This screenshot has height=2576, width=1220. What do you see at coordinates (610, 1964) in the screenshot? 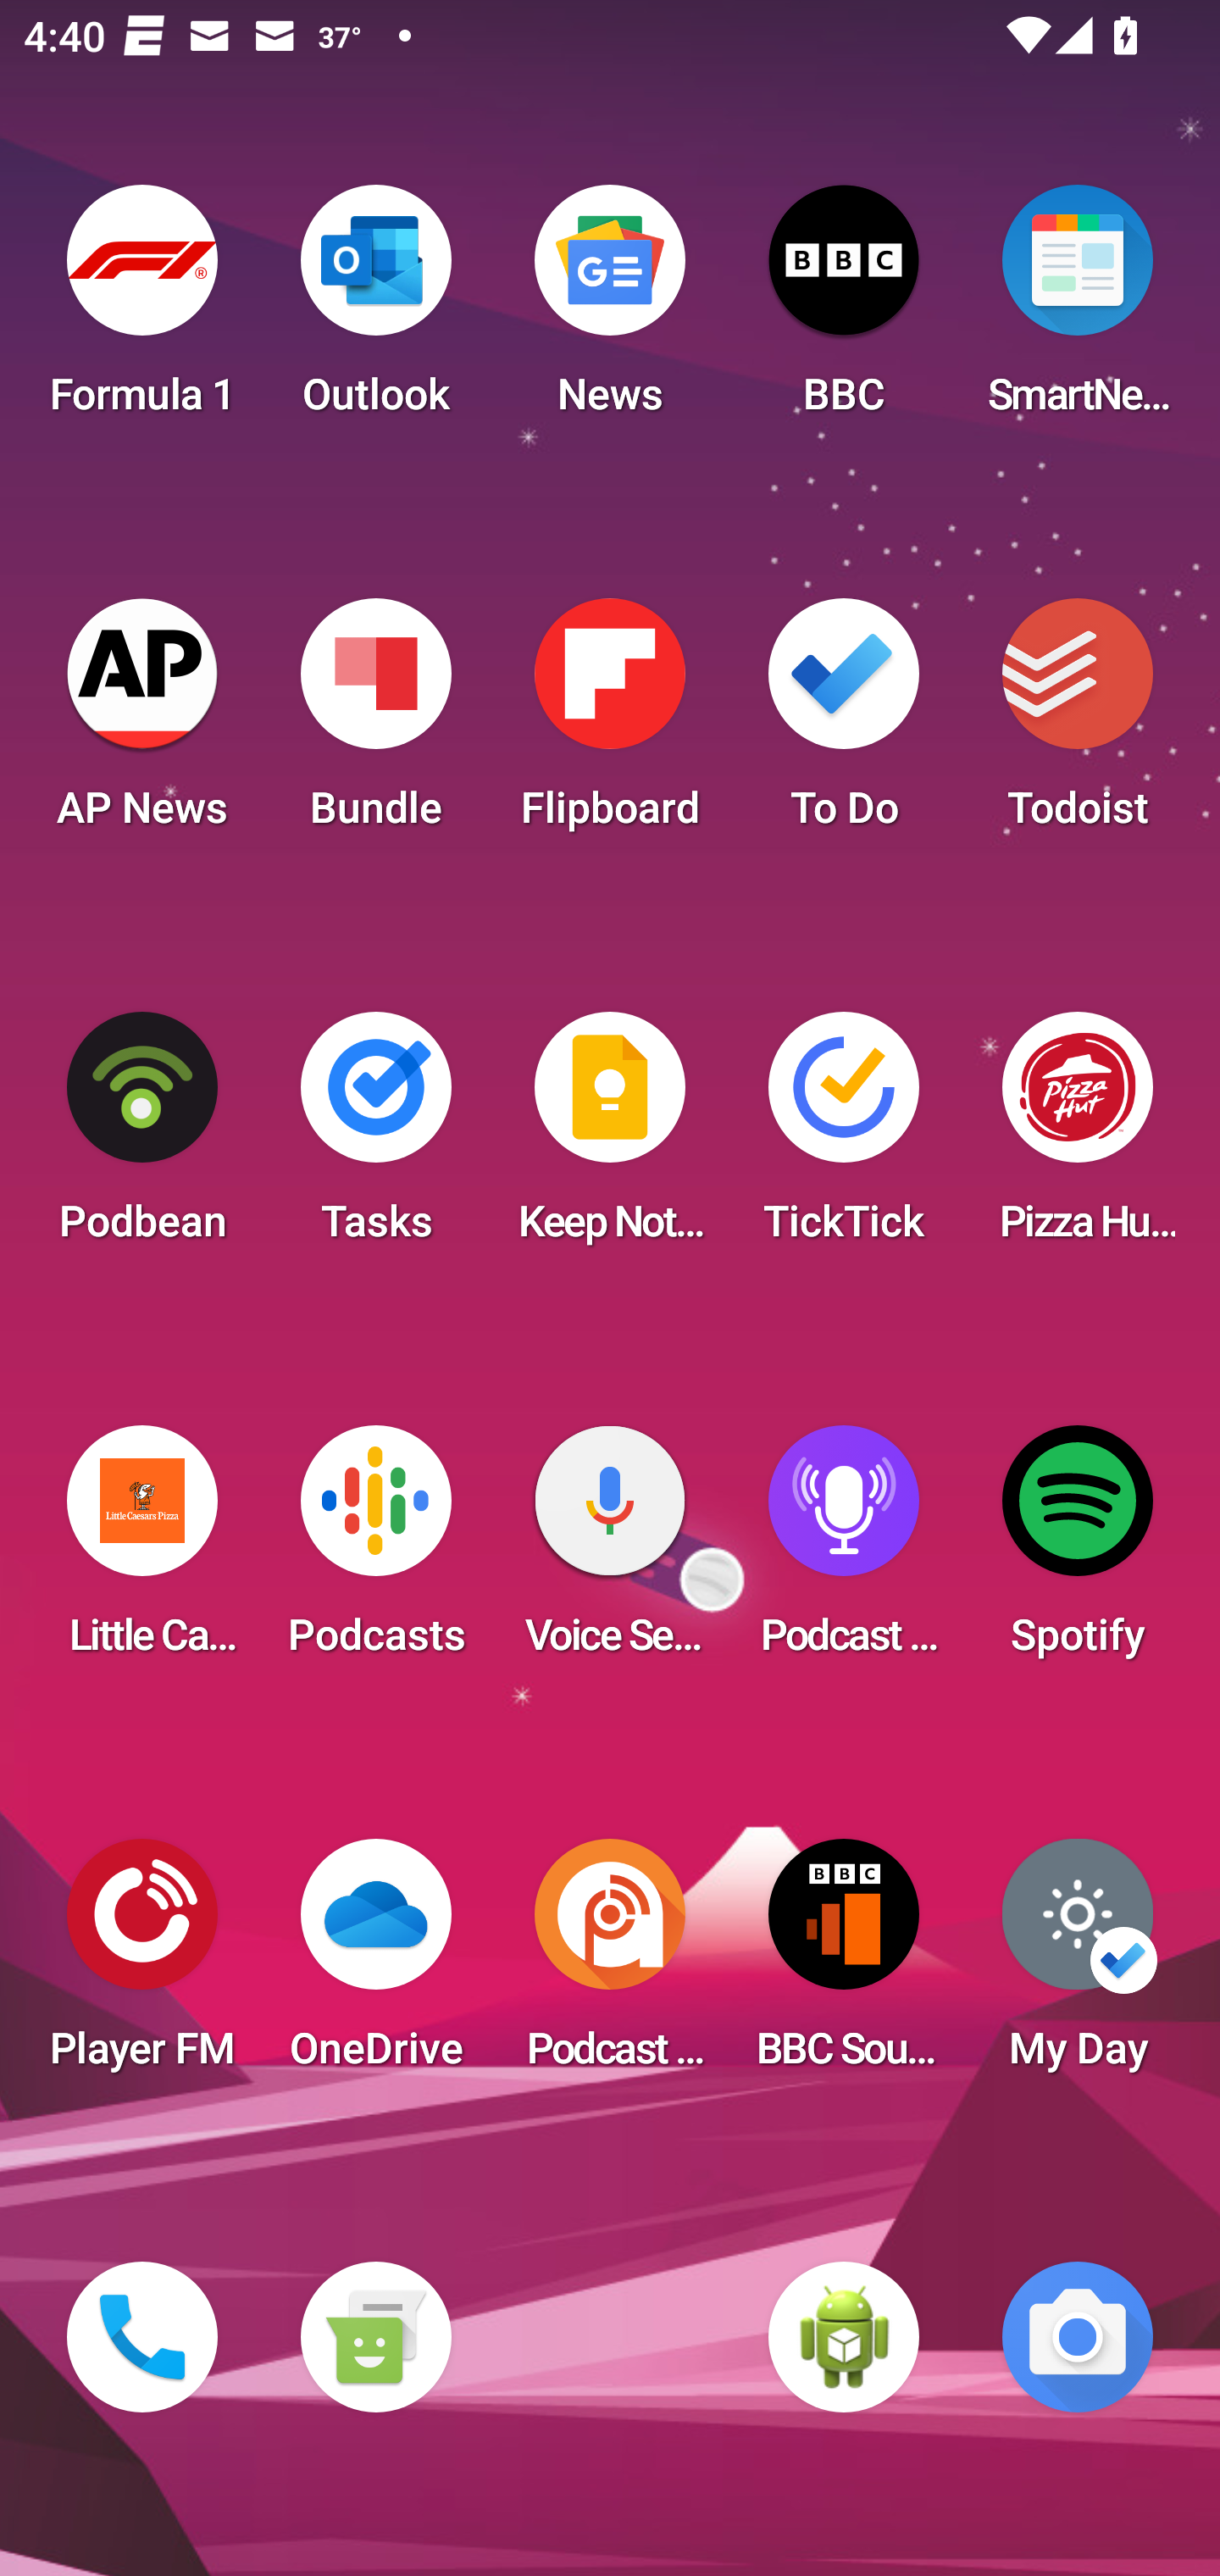
I see `Podcast Addict` at bounding box center [610, 1964].